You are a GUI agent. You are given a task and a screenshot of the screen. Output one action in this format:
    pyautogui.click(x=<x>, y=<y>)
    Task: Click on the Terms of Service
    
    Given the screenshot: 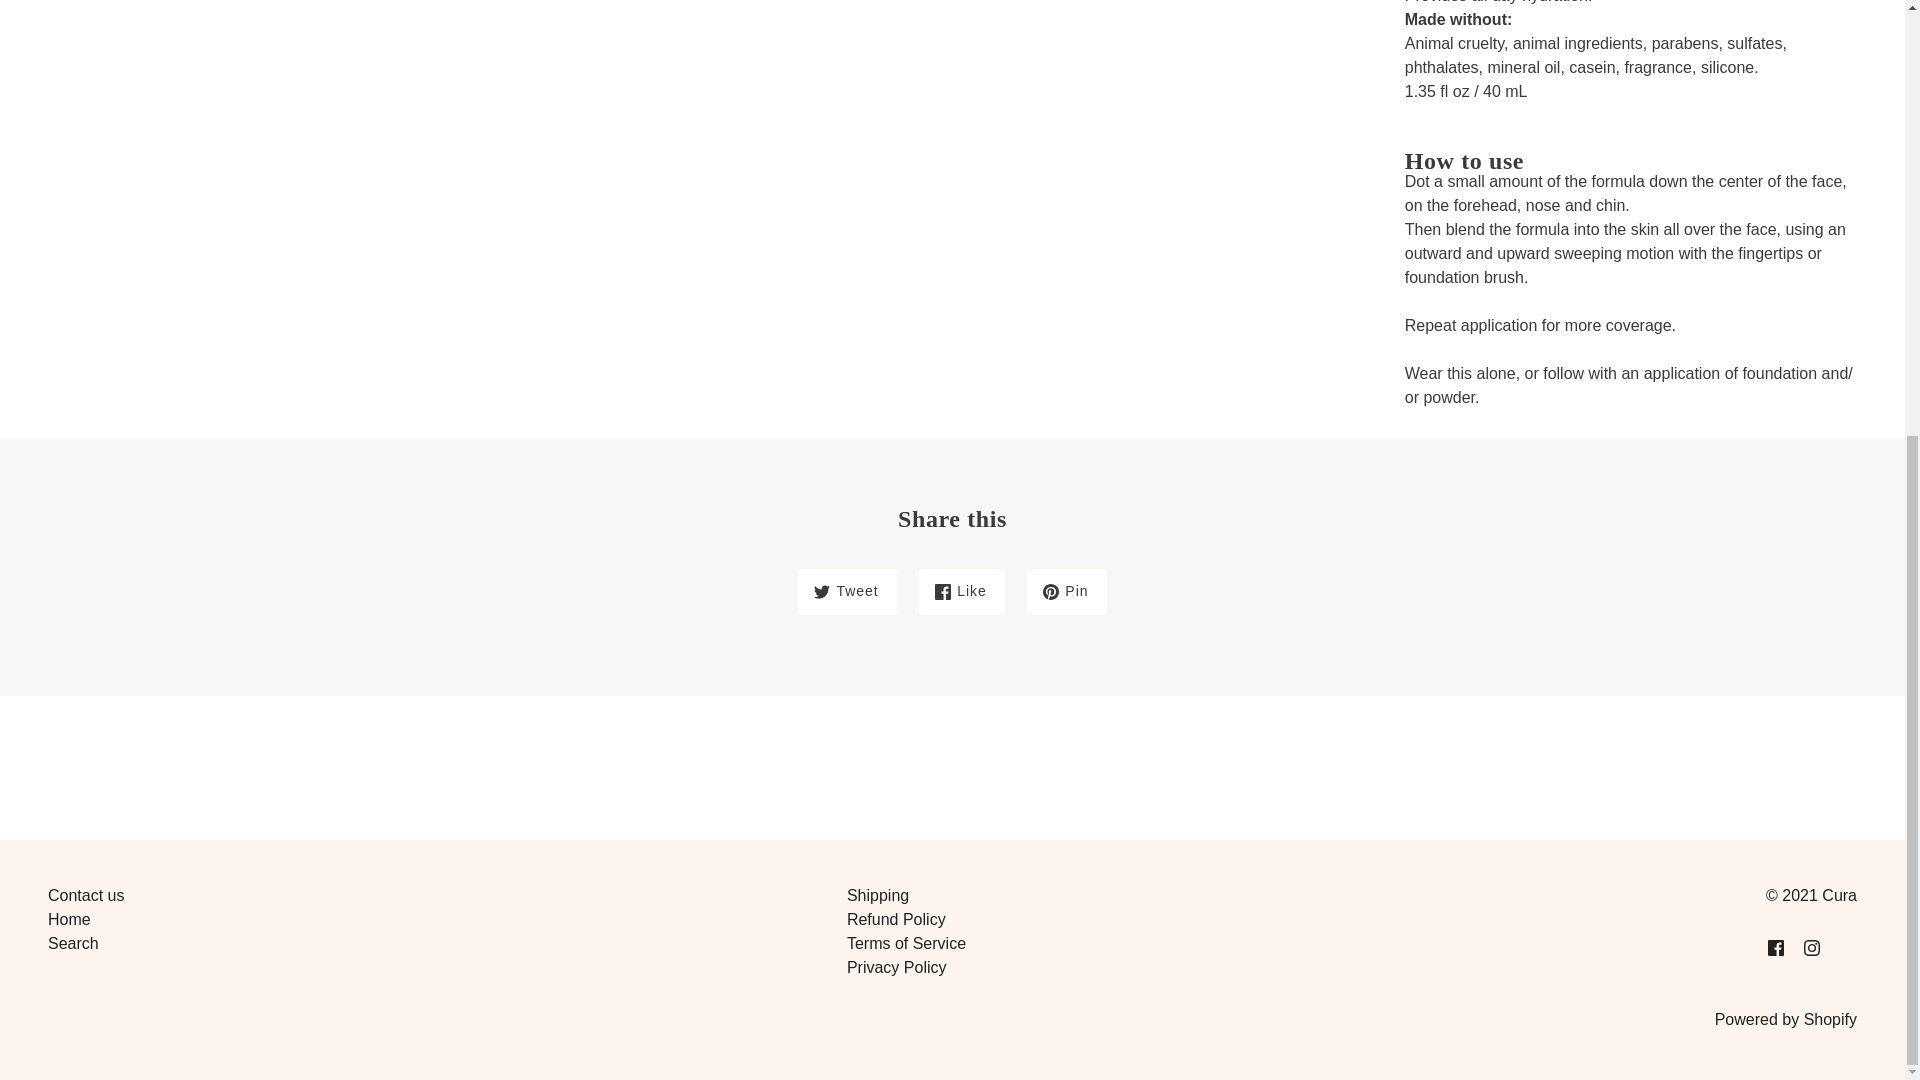 What is the action you would take?
    pyautogui.click(x=906, y=943)
    